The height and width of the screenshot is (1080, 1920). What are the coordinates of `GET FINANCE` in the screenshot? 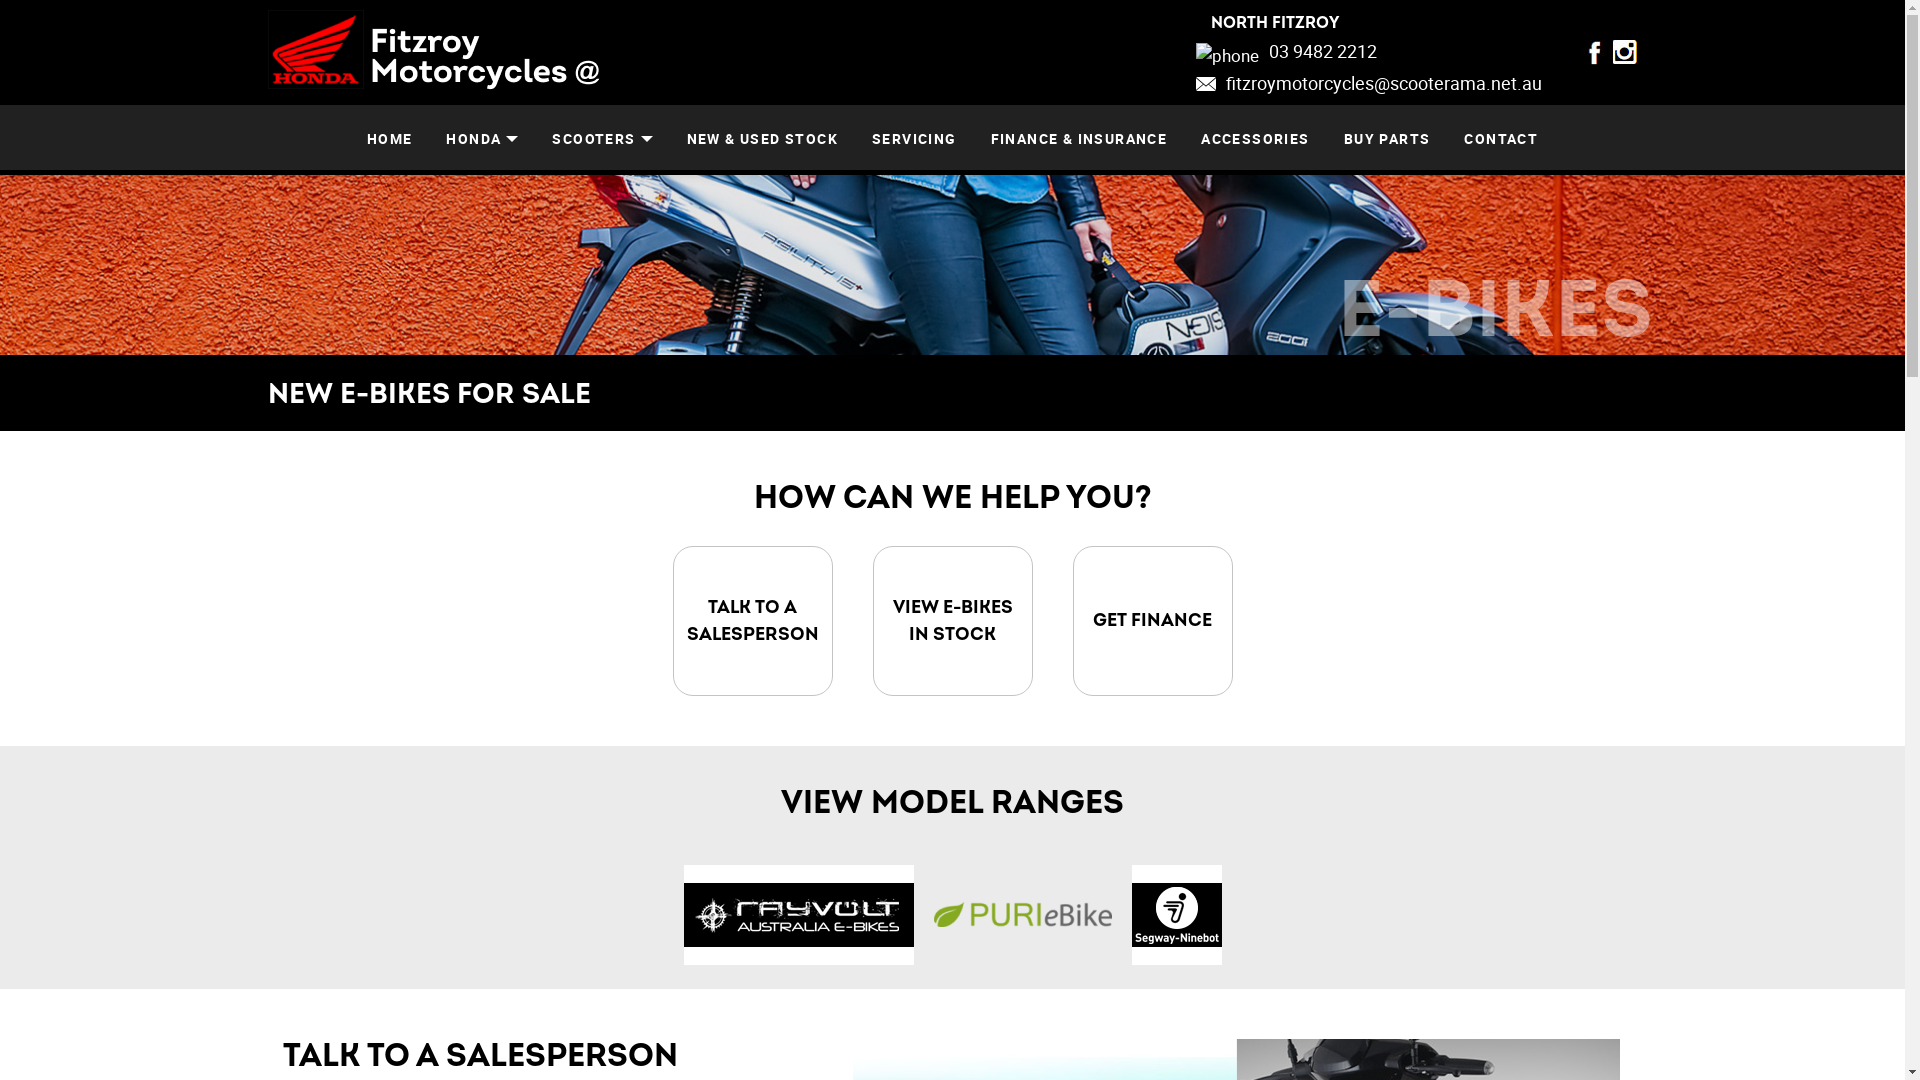 It's located at (1152, 621).